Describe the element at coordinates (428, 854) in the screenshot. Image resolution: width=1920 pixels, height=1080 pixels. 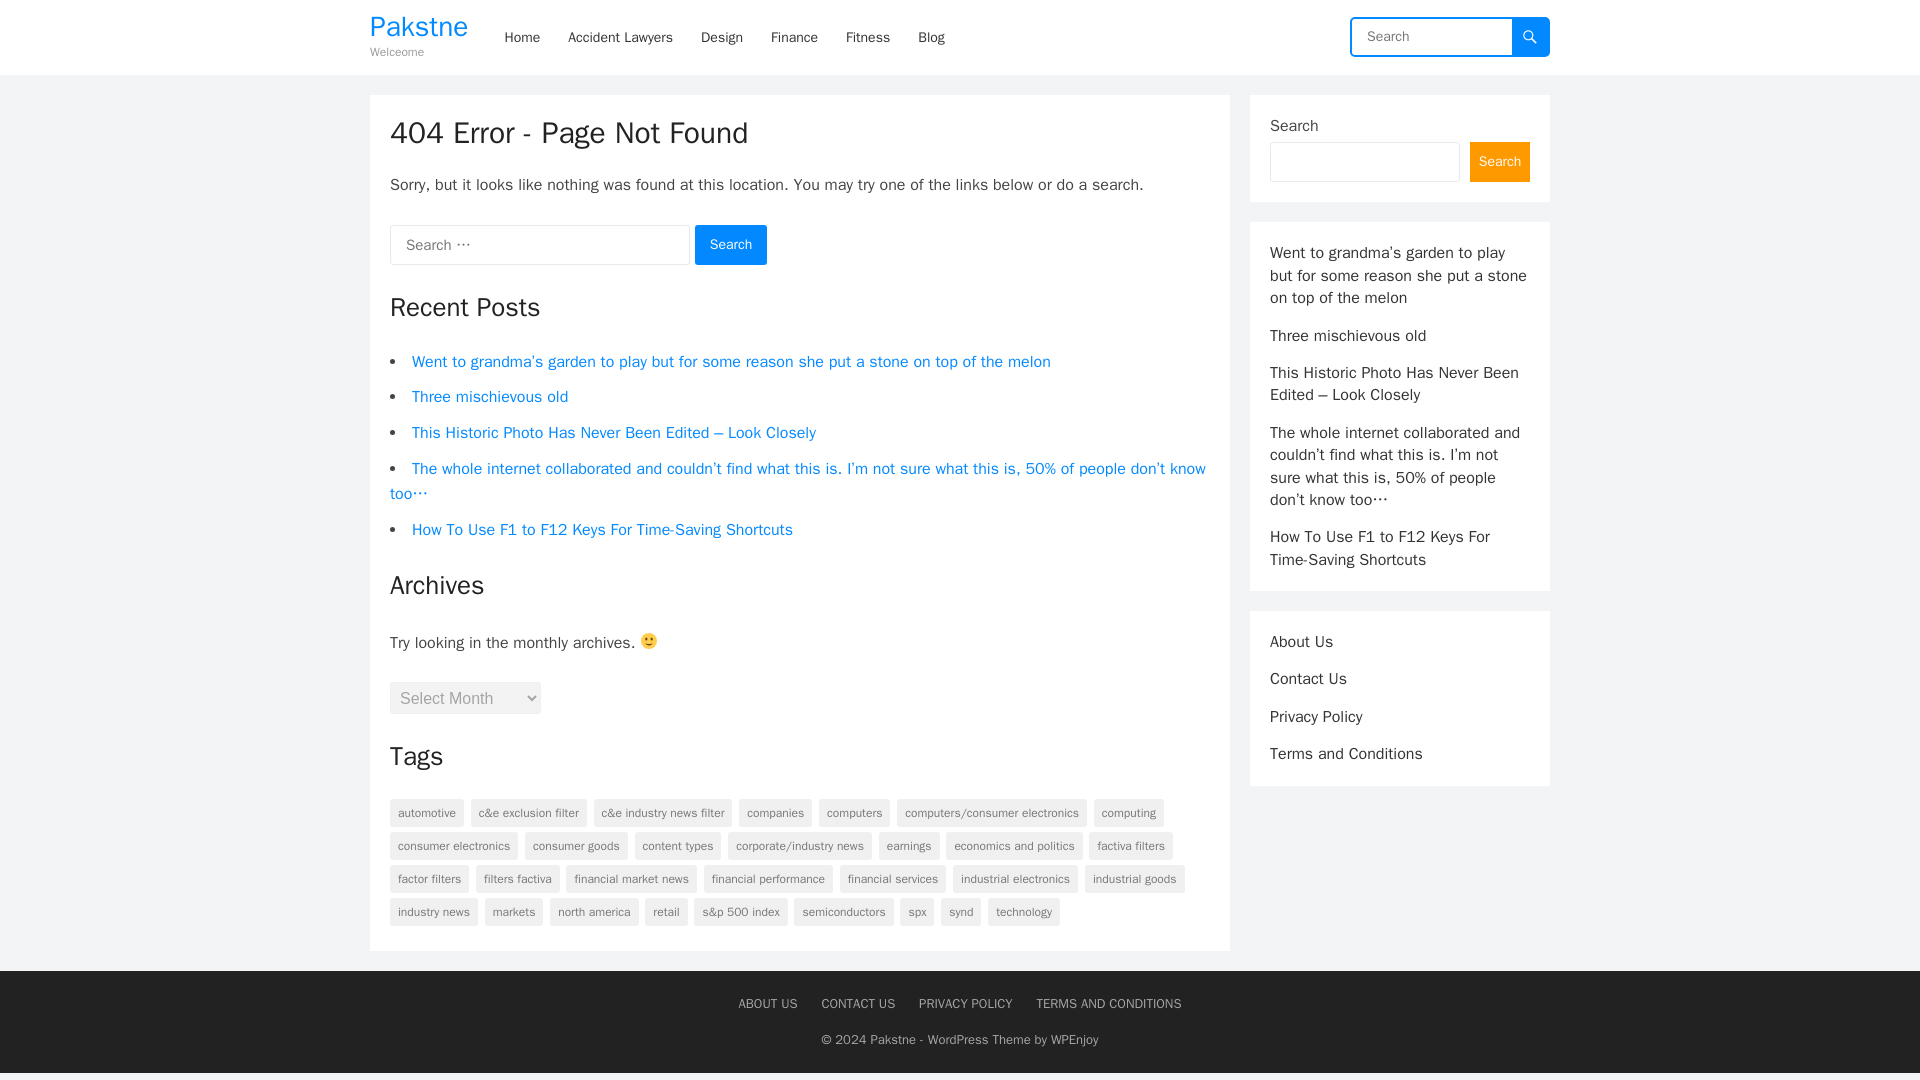
I see `factor filters` at that location.